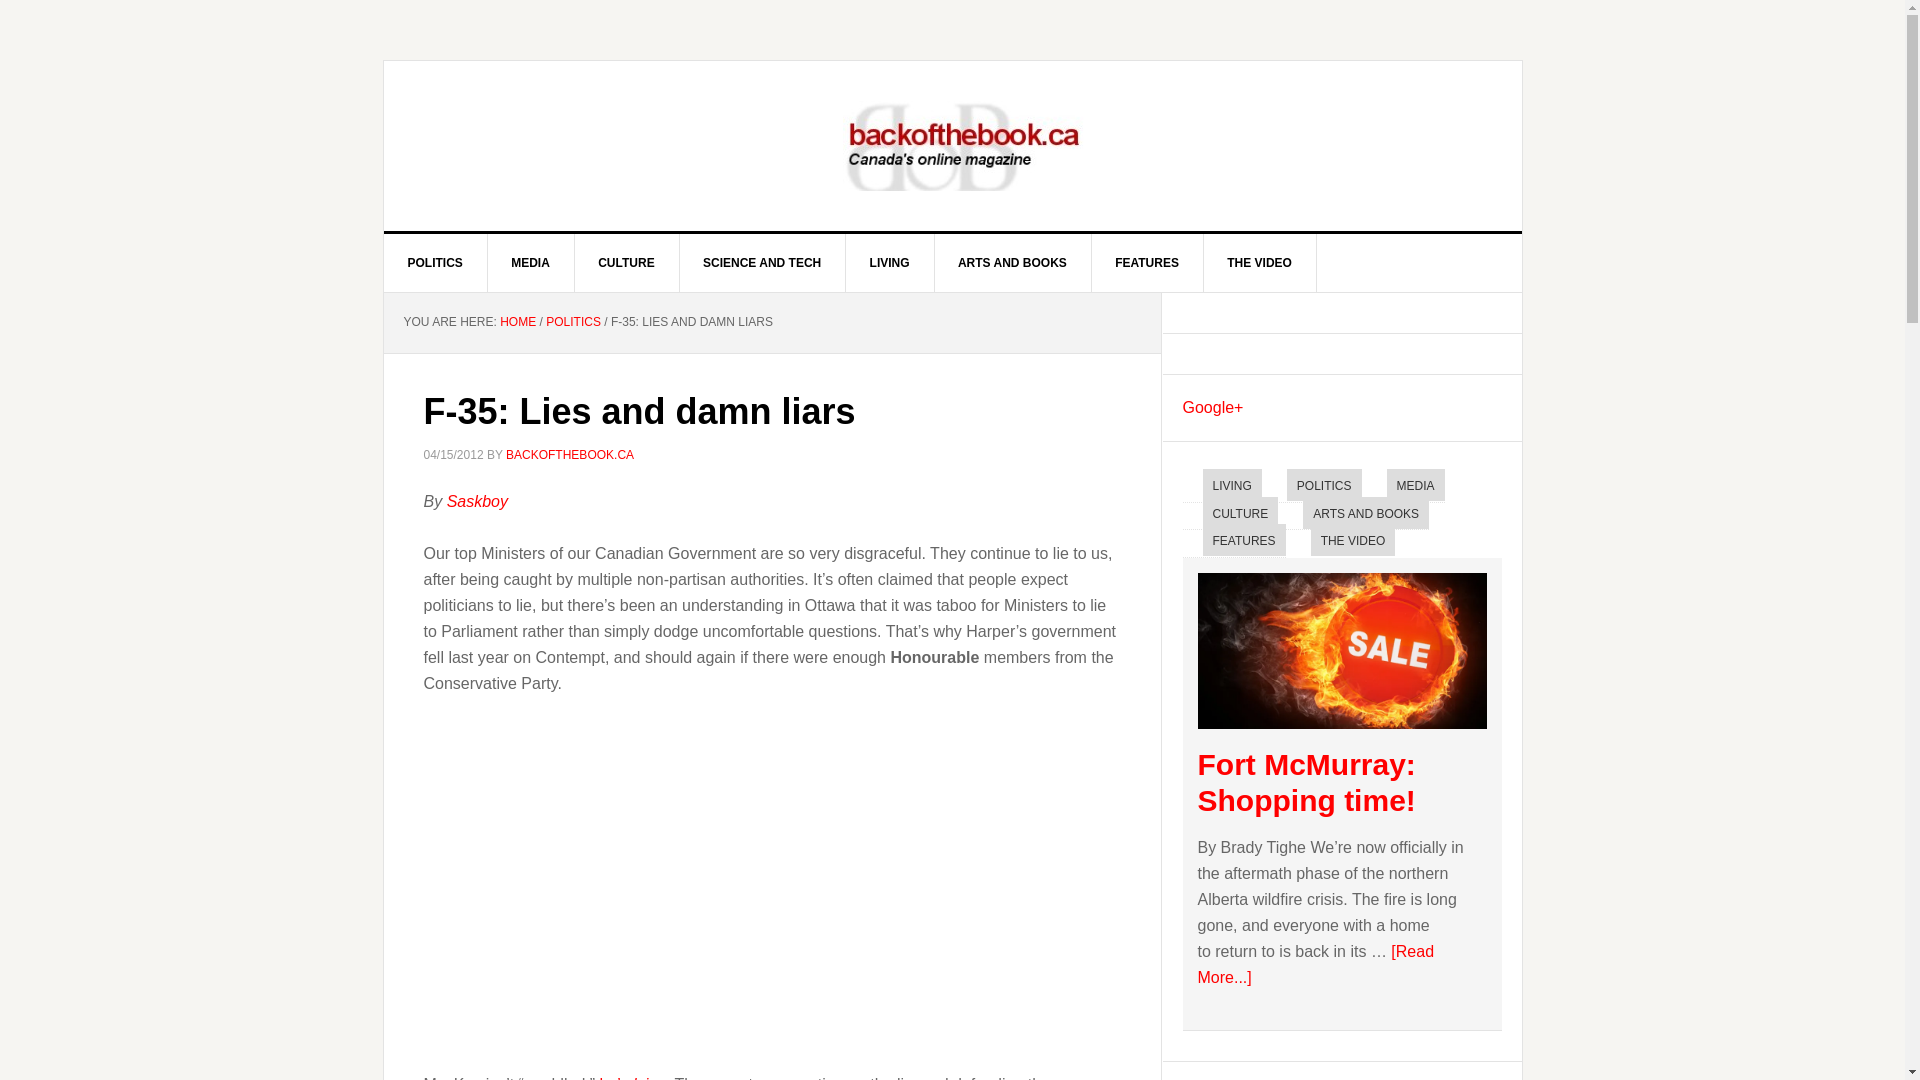 The image size is (1920, 1080). What do you see at coordinates (530, 262) in the screenshot?
I see `MEDIA` at bounding box center [530, 262].